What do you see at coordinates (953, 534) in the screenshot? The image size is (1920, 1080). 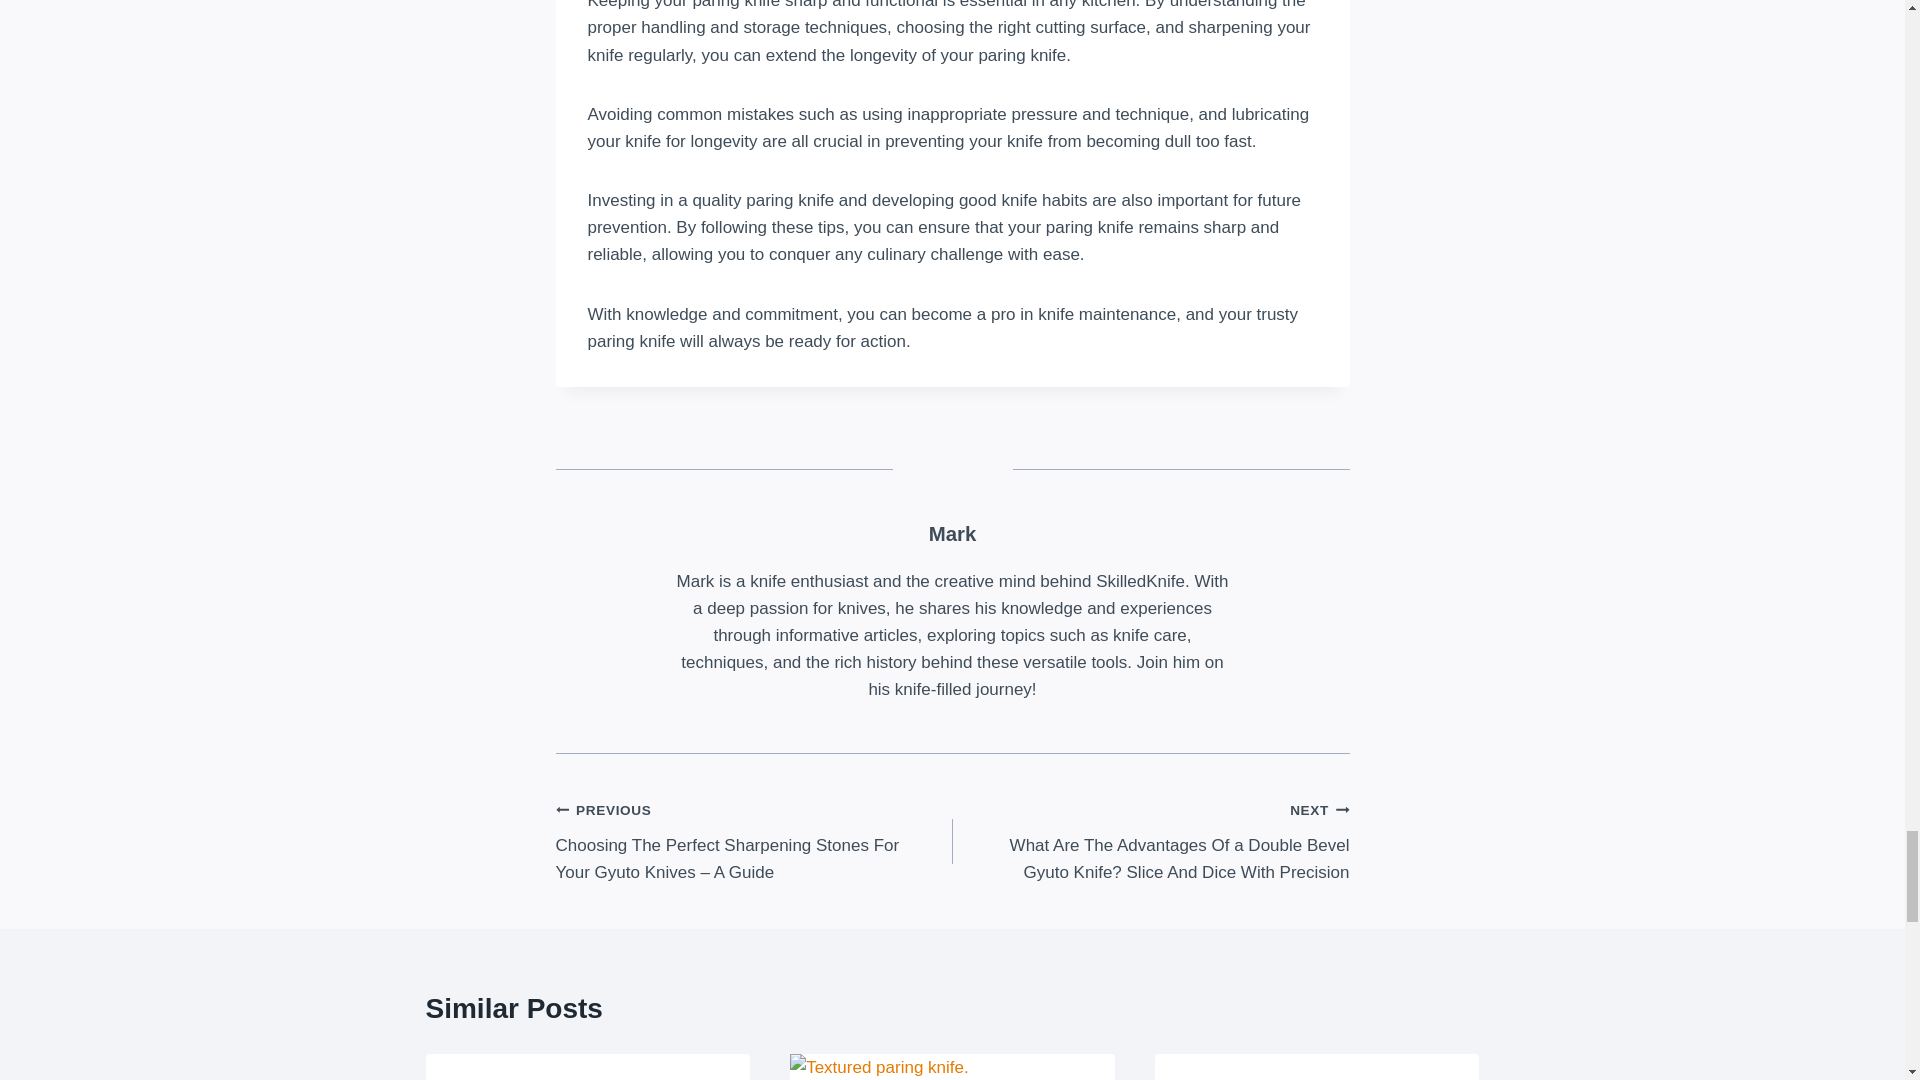 I see `Posts by Mark` at bounding box center [953, 534].